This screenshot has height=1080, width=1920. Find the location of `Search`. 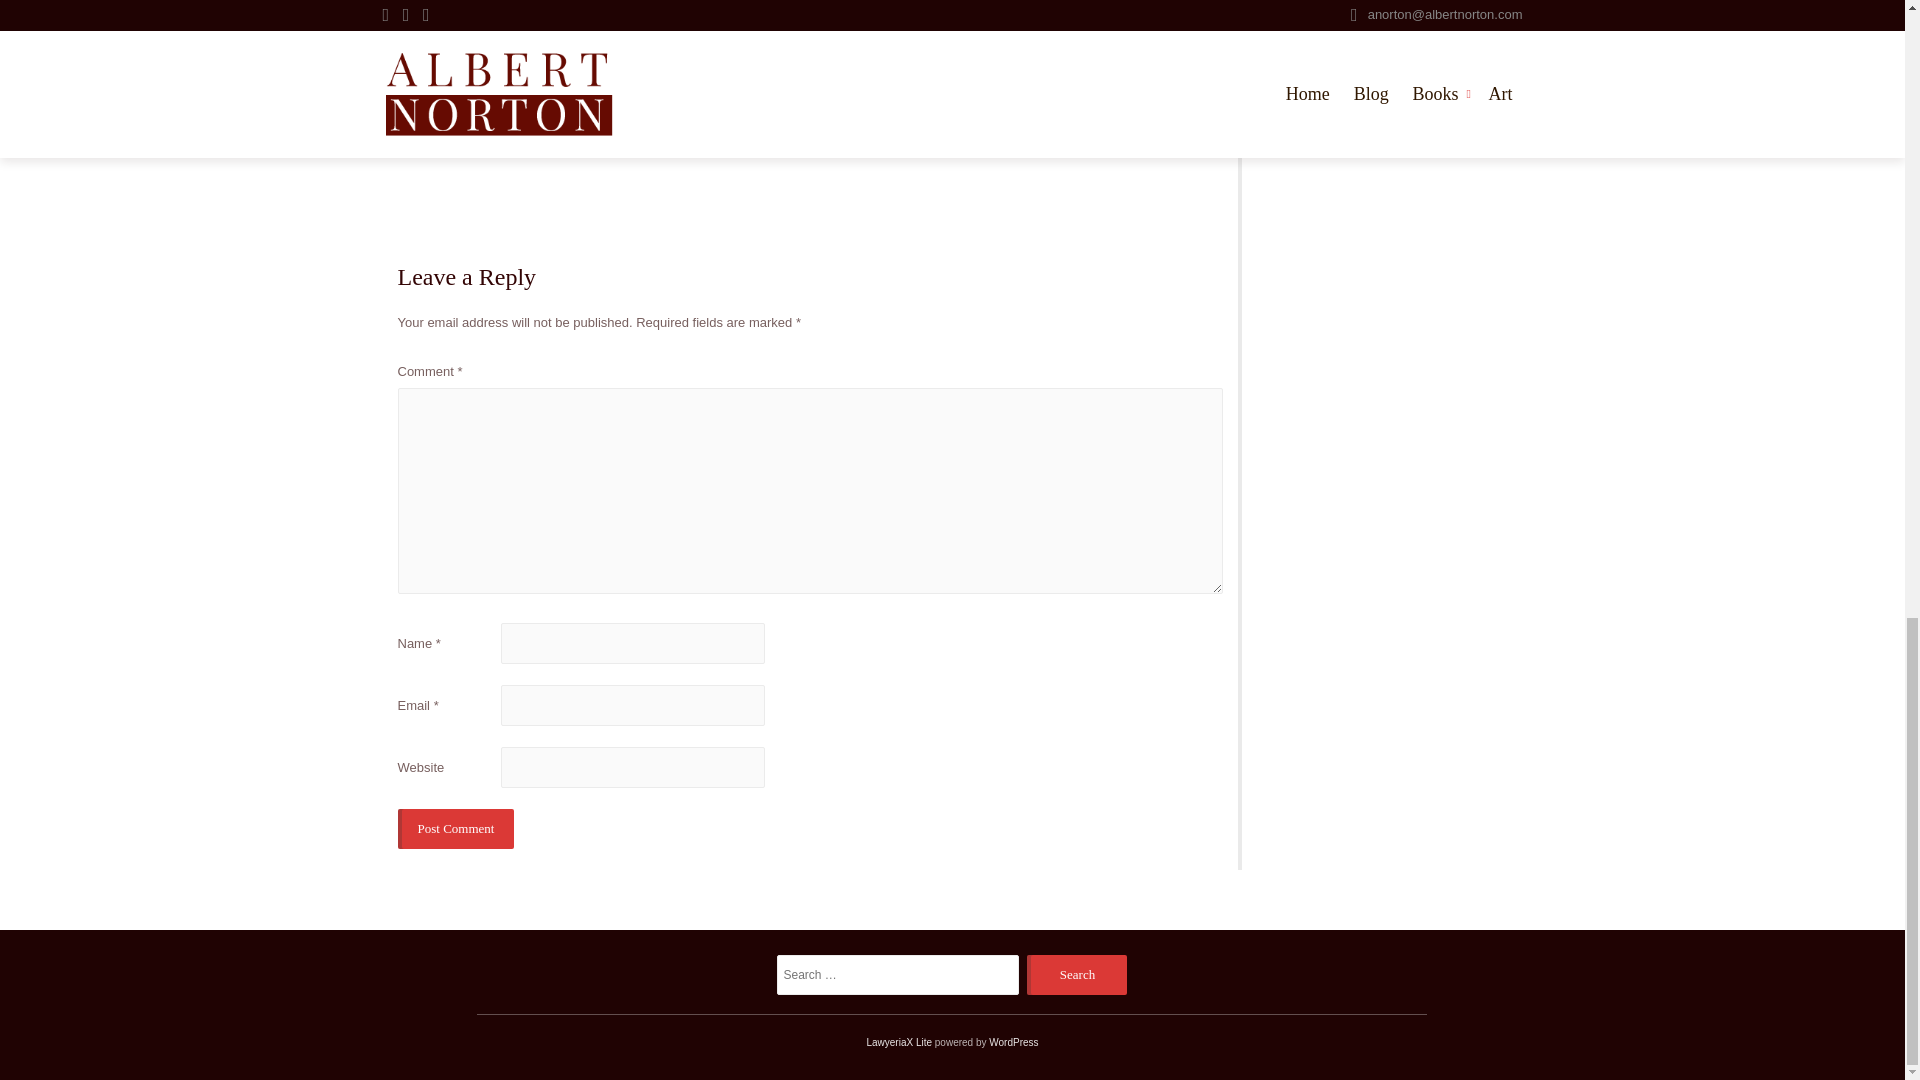

Search is located at coordinates (1077, 974).